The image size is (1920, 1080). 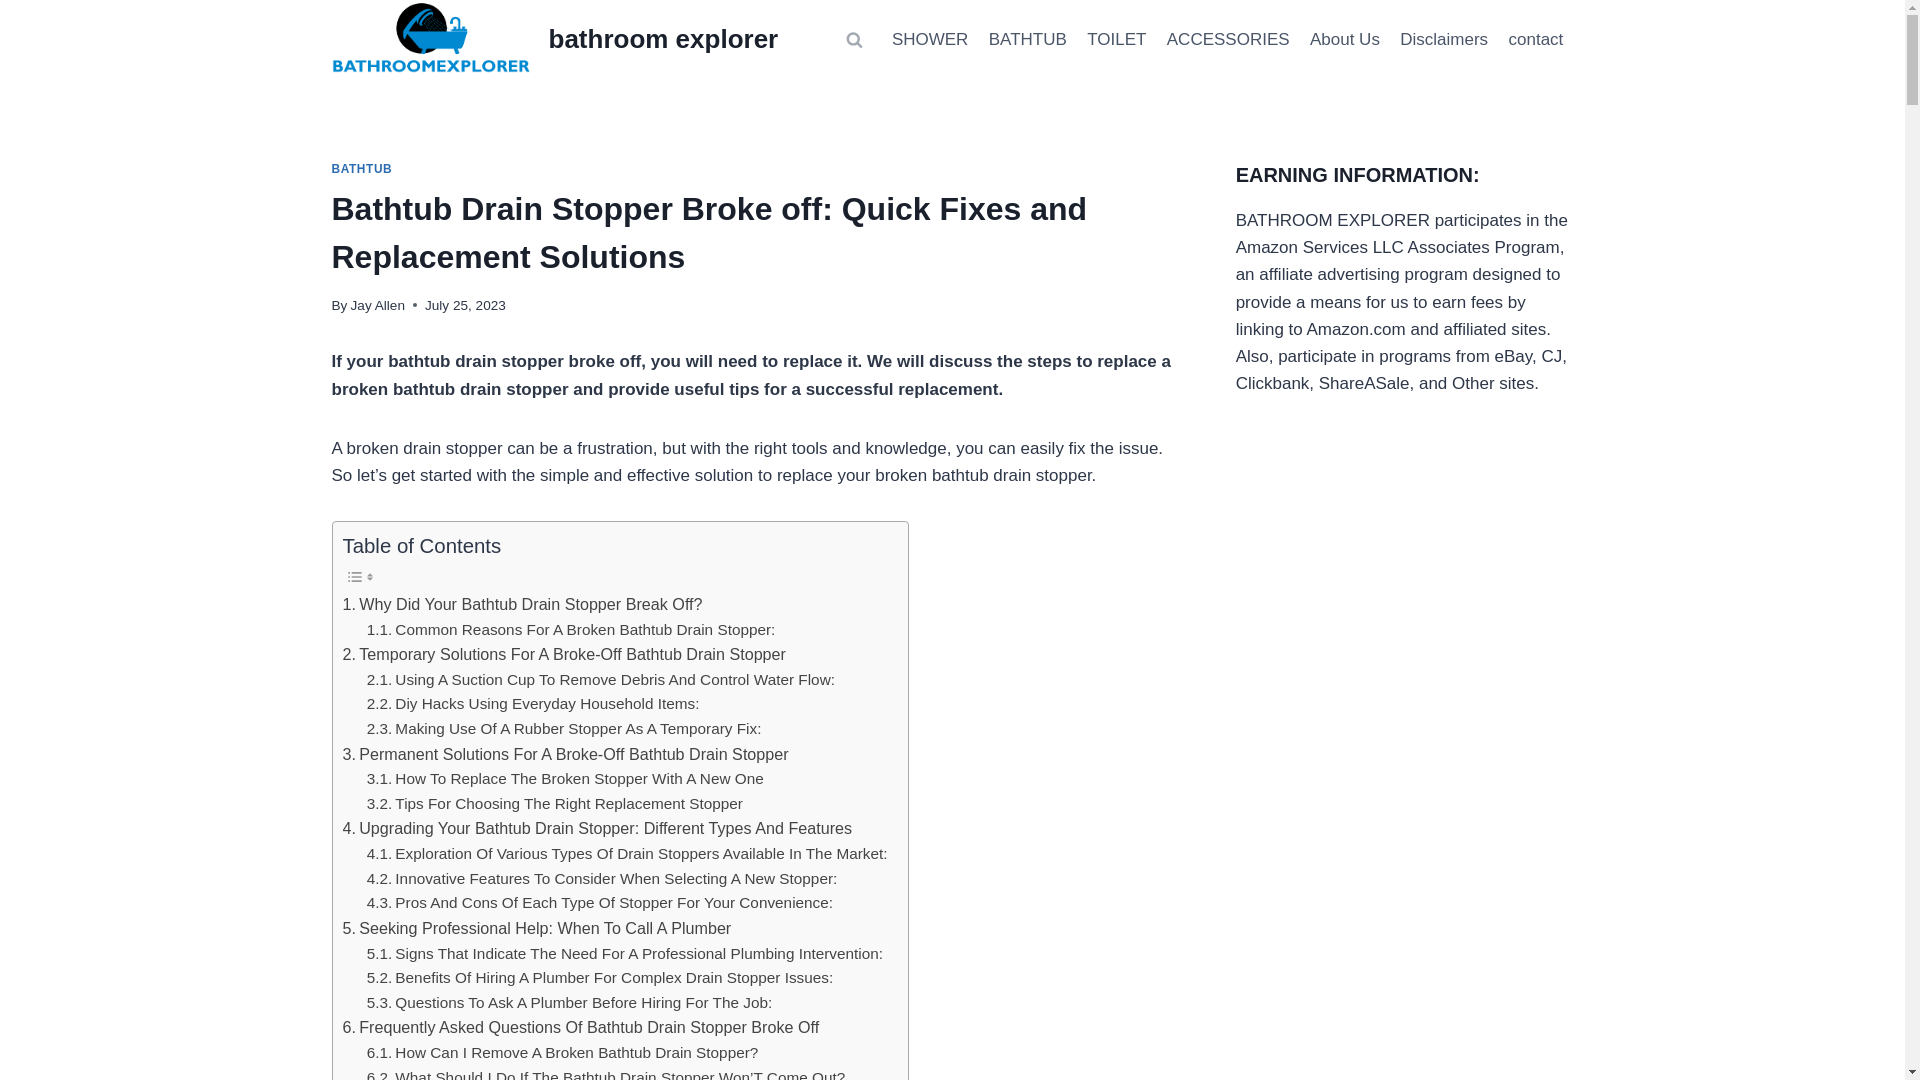 I want to click on Tips For Choosing The Right Replacement Stopper, so click(x=554, y=804).